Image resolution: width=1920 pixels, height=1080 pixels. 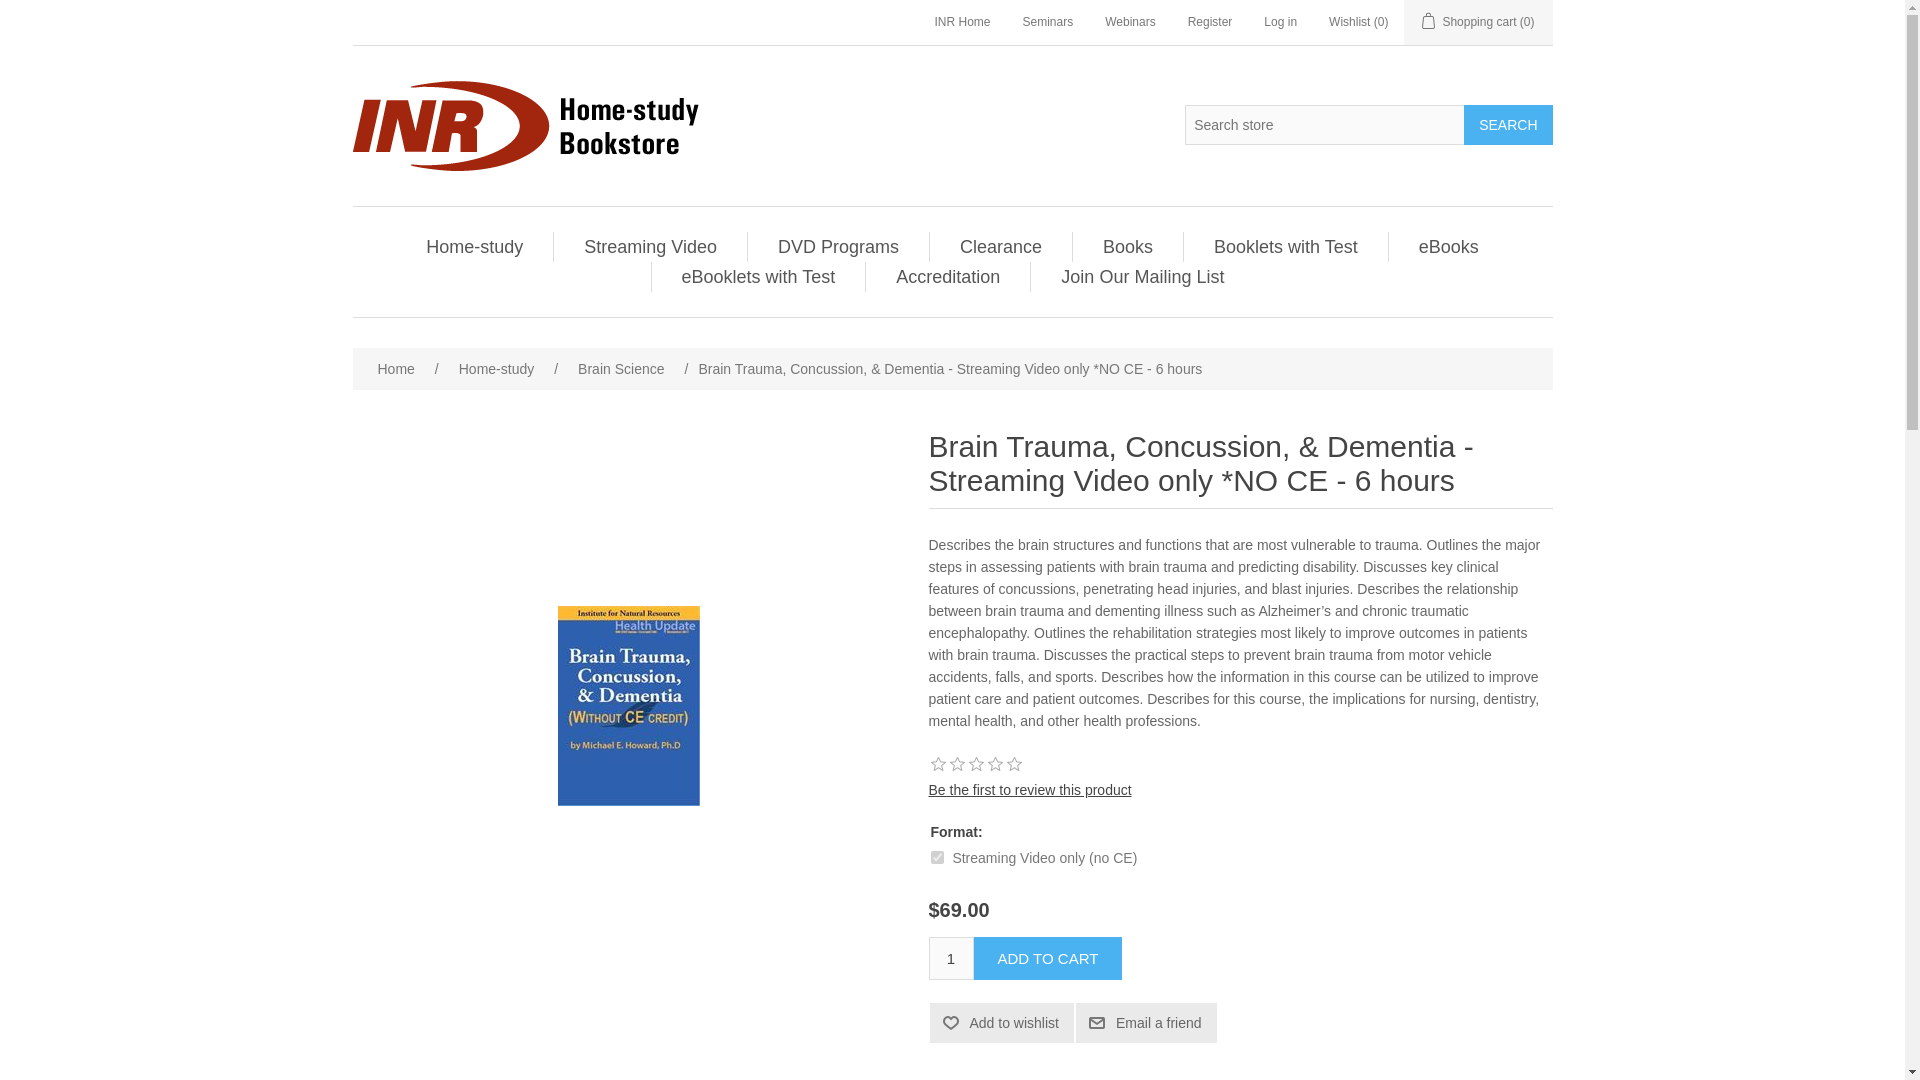 What do you see at coordinates (1048, 22) in the screenshot?
I see `Seminars` at bounding box center [1048, 22].